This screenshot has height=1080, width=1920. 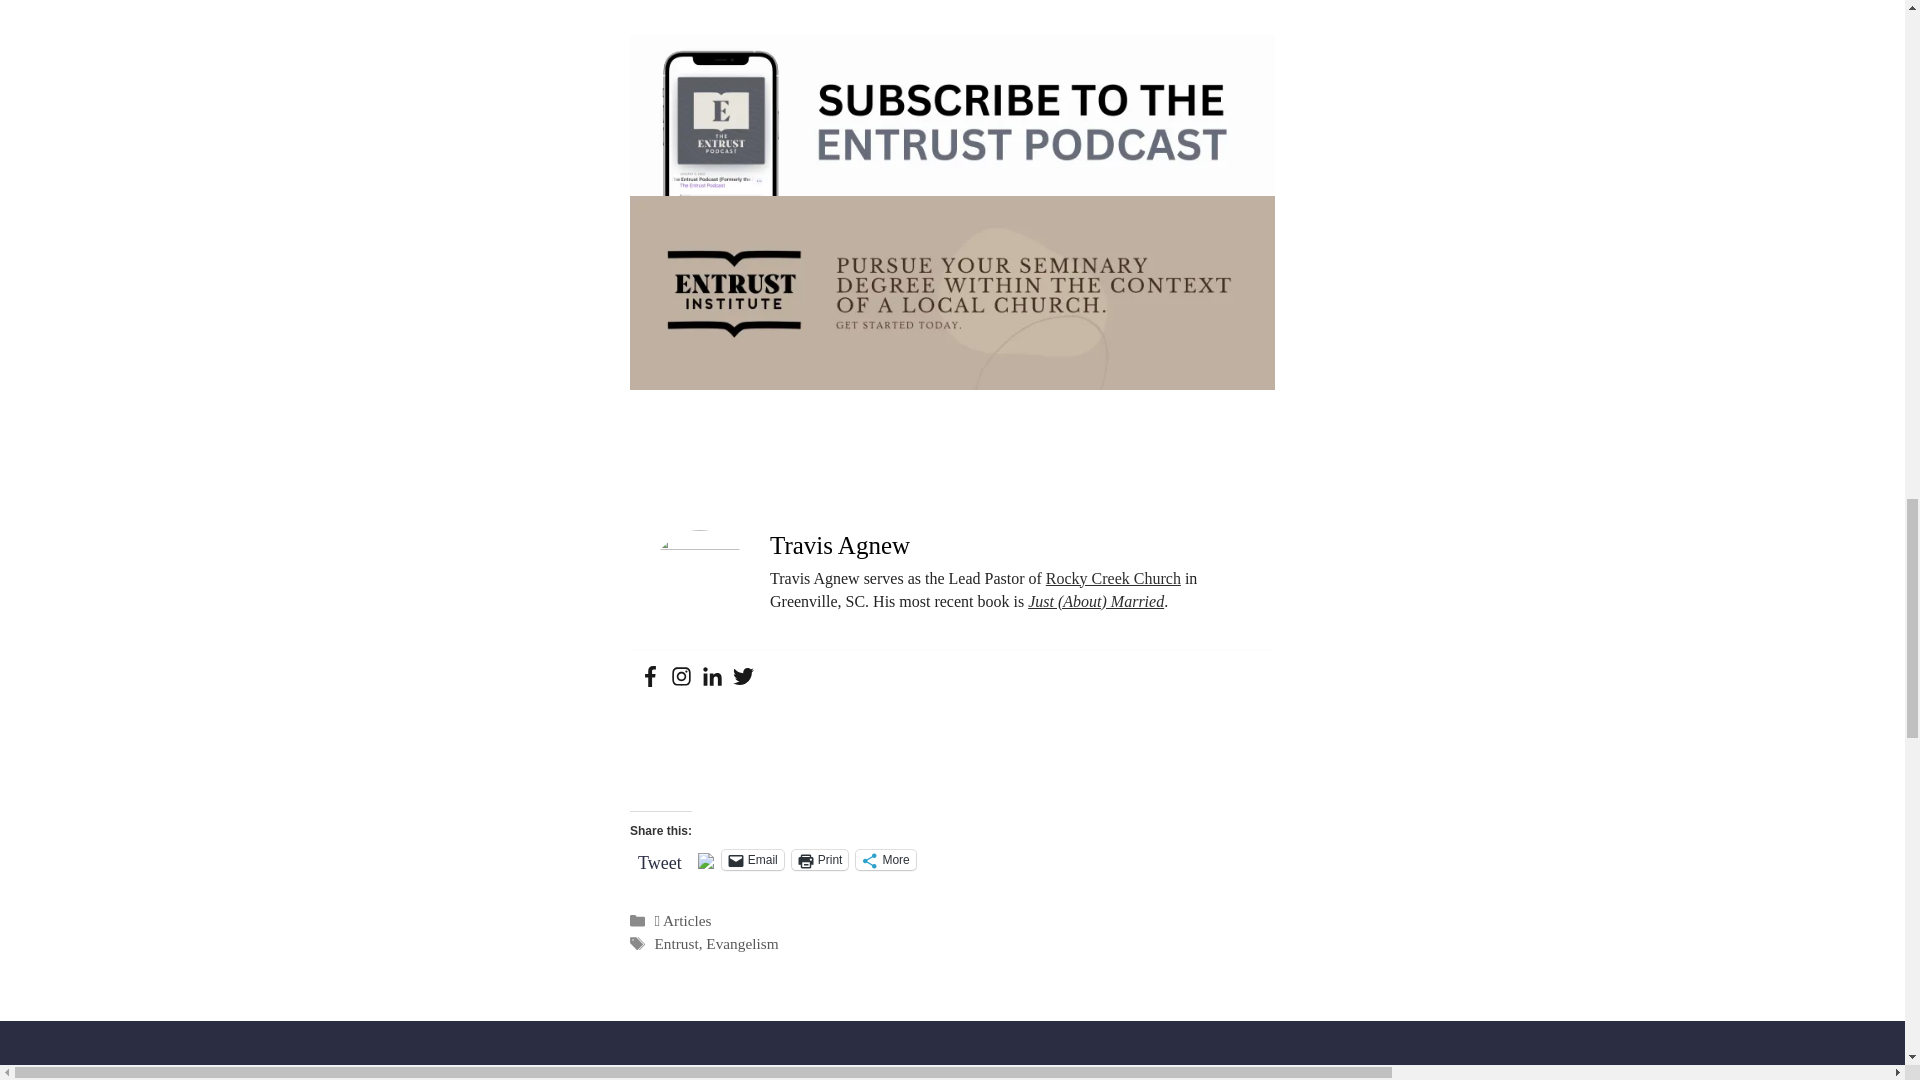 I want to click on Click to email a link to a friend, so click(x=752, y=860).